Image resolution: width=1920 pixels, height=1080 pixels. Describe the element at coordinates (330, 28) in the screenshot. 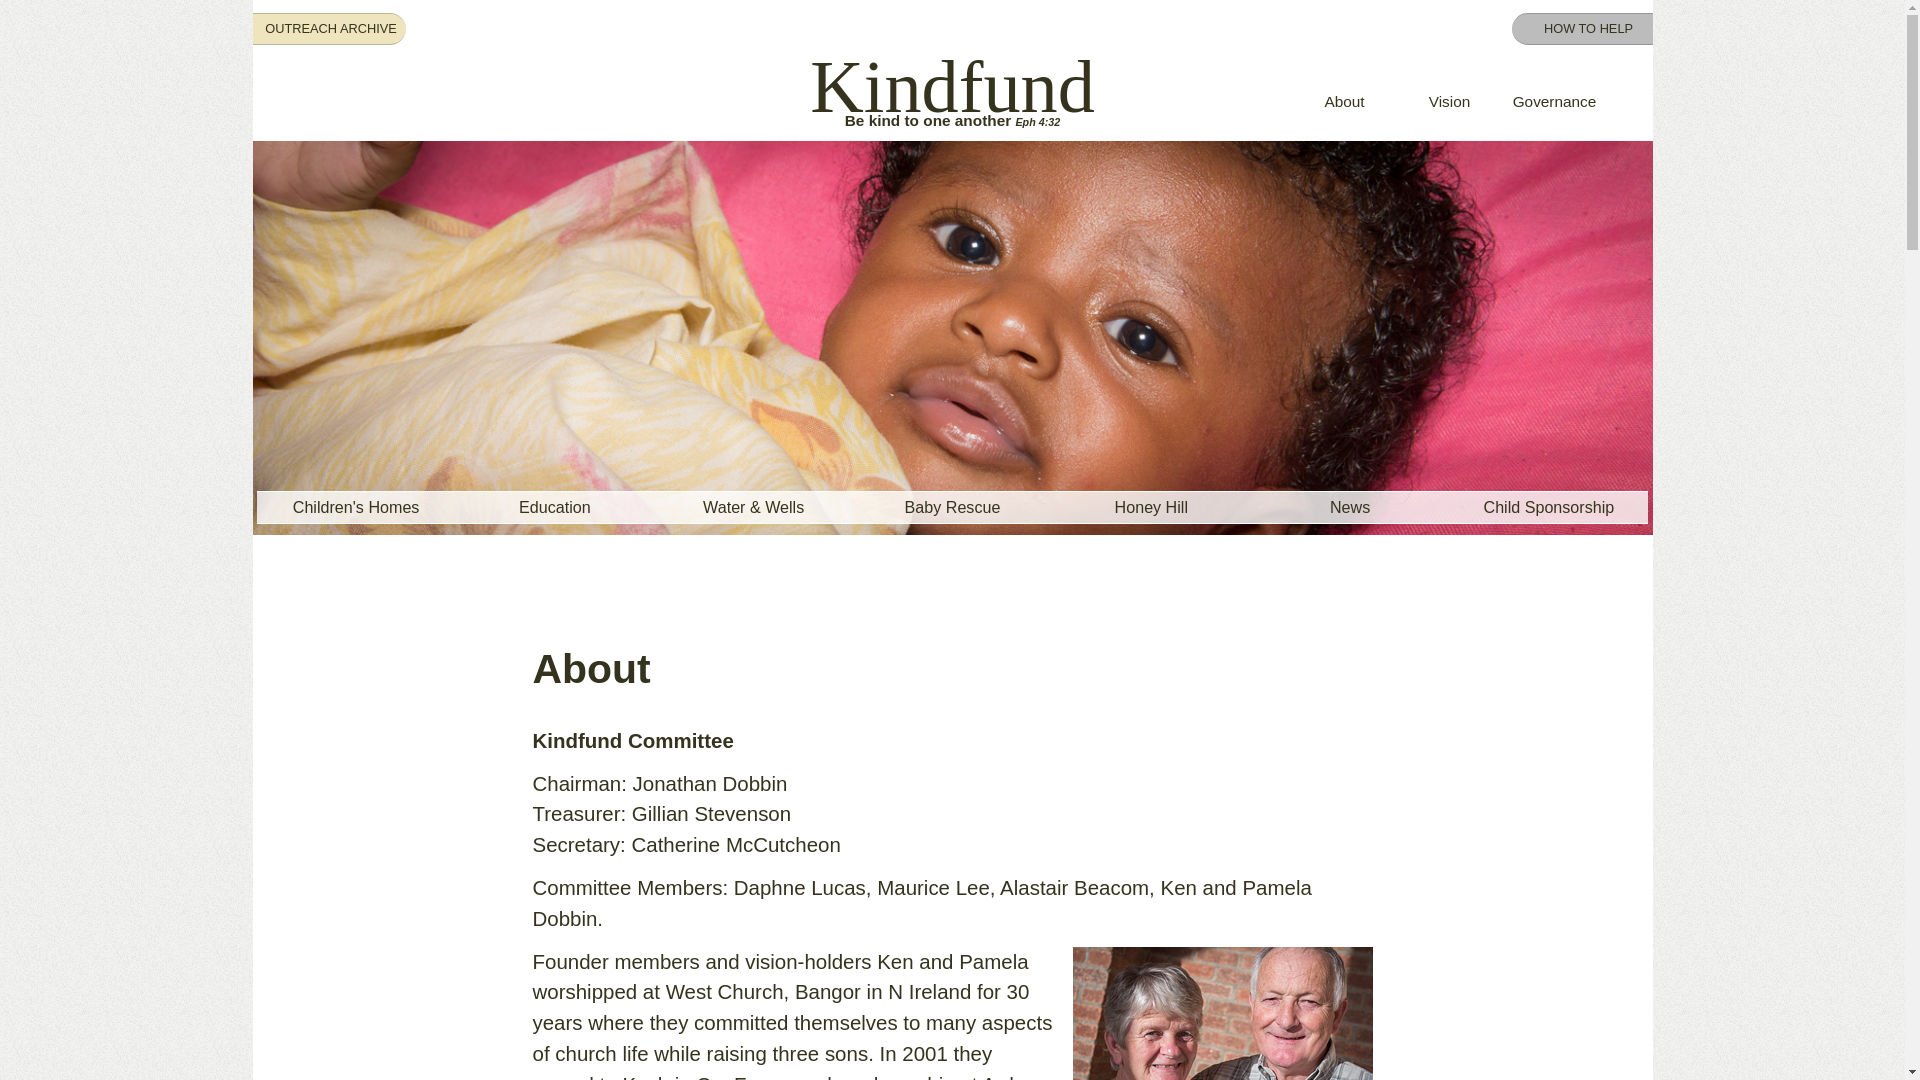

I see `OUTREACH ARCHIVE` at that location.